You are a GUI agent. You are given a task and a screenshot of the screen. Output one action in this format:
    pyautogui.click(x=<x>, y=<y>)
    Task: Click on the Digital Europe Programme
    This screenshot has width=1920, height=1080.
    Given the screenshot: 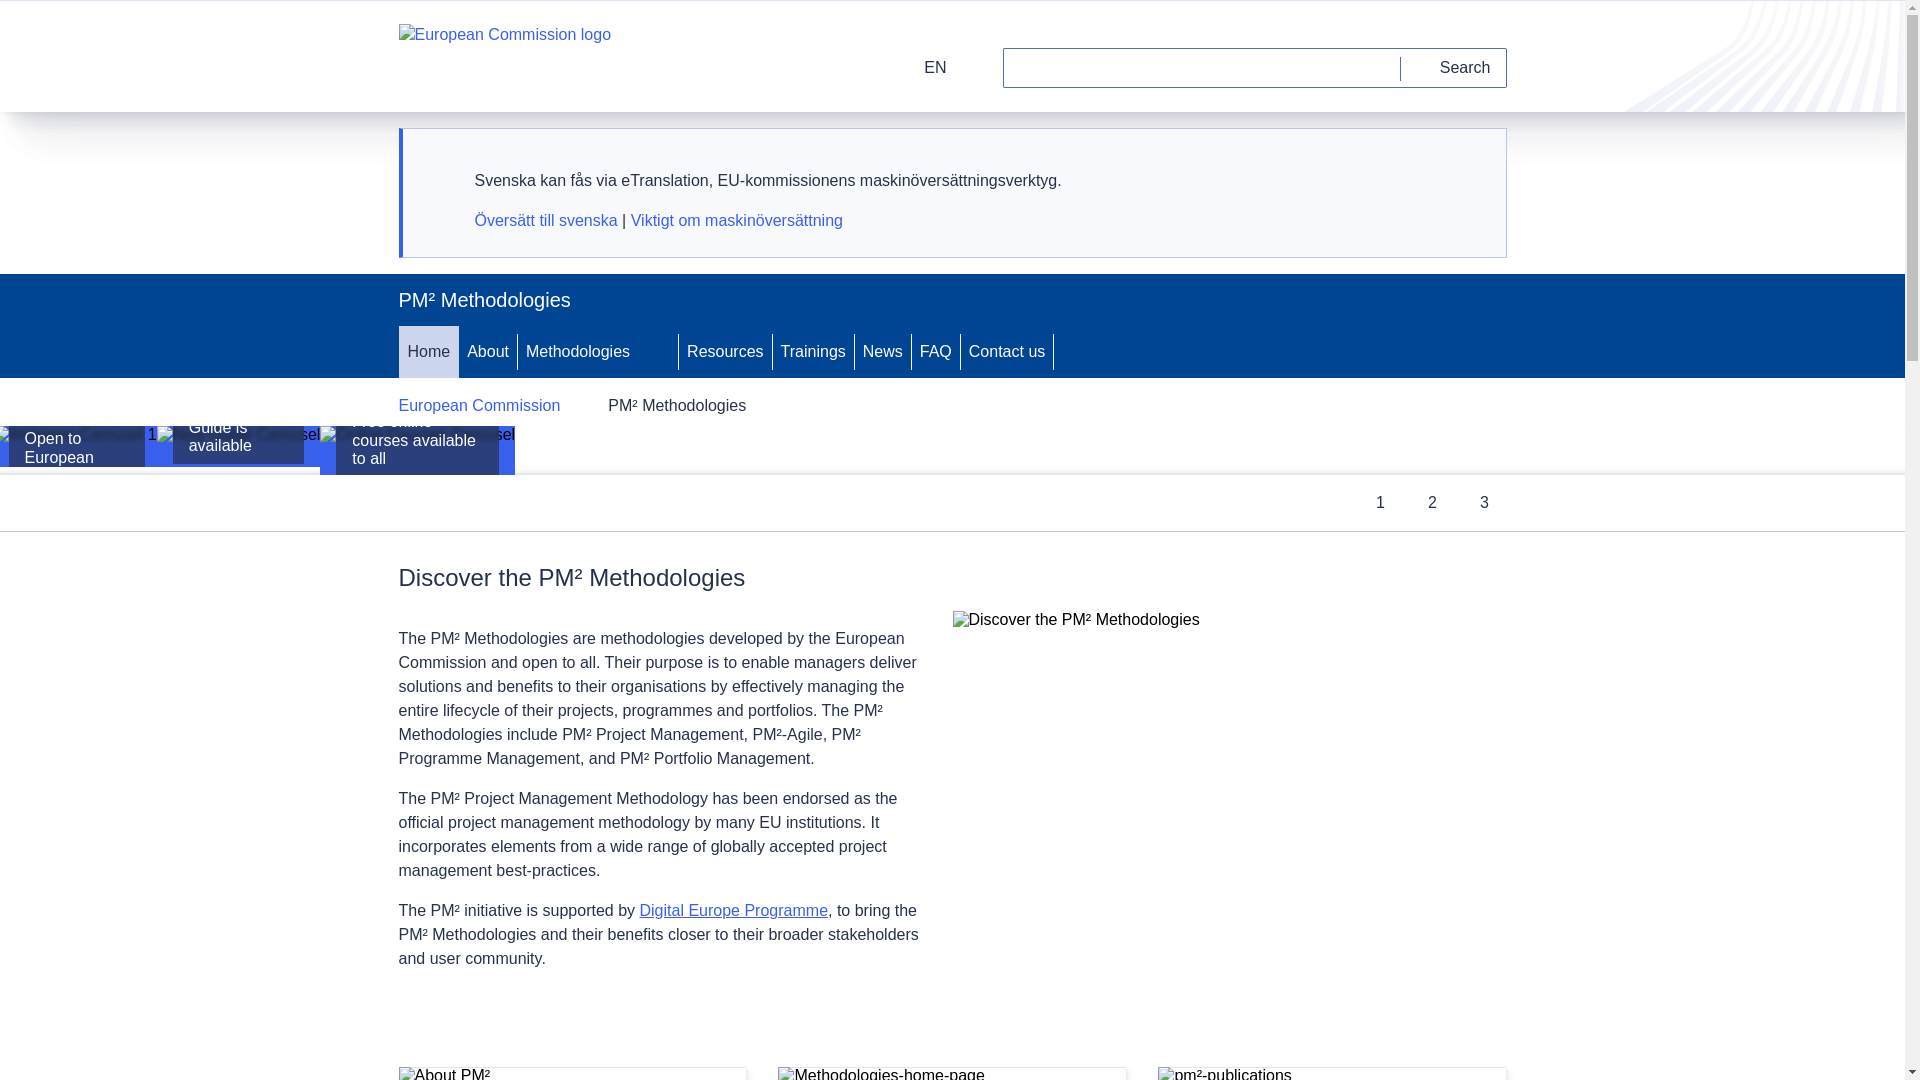 What is the action you would take?
    pyautogui.click(x=734, y=910)
    